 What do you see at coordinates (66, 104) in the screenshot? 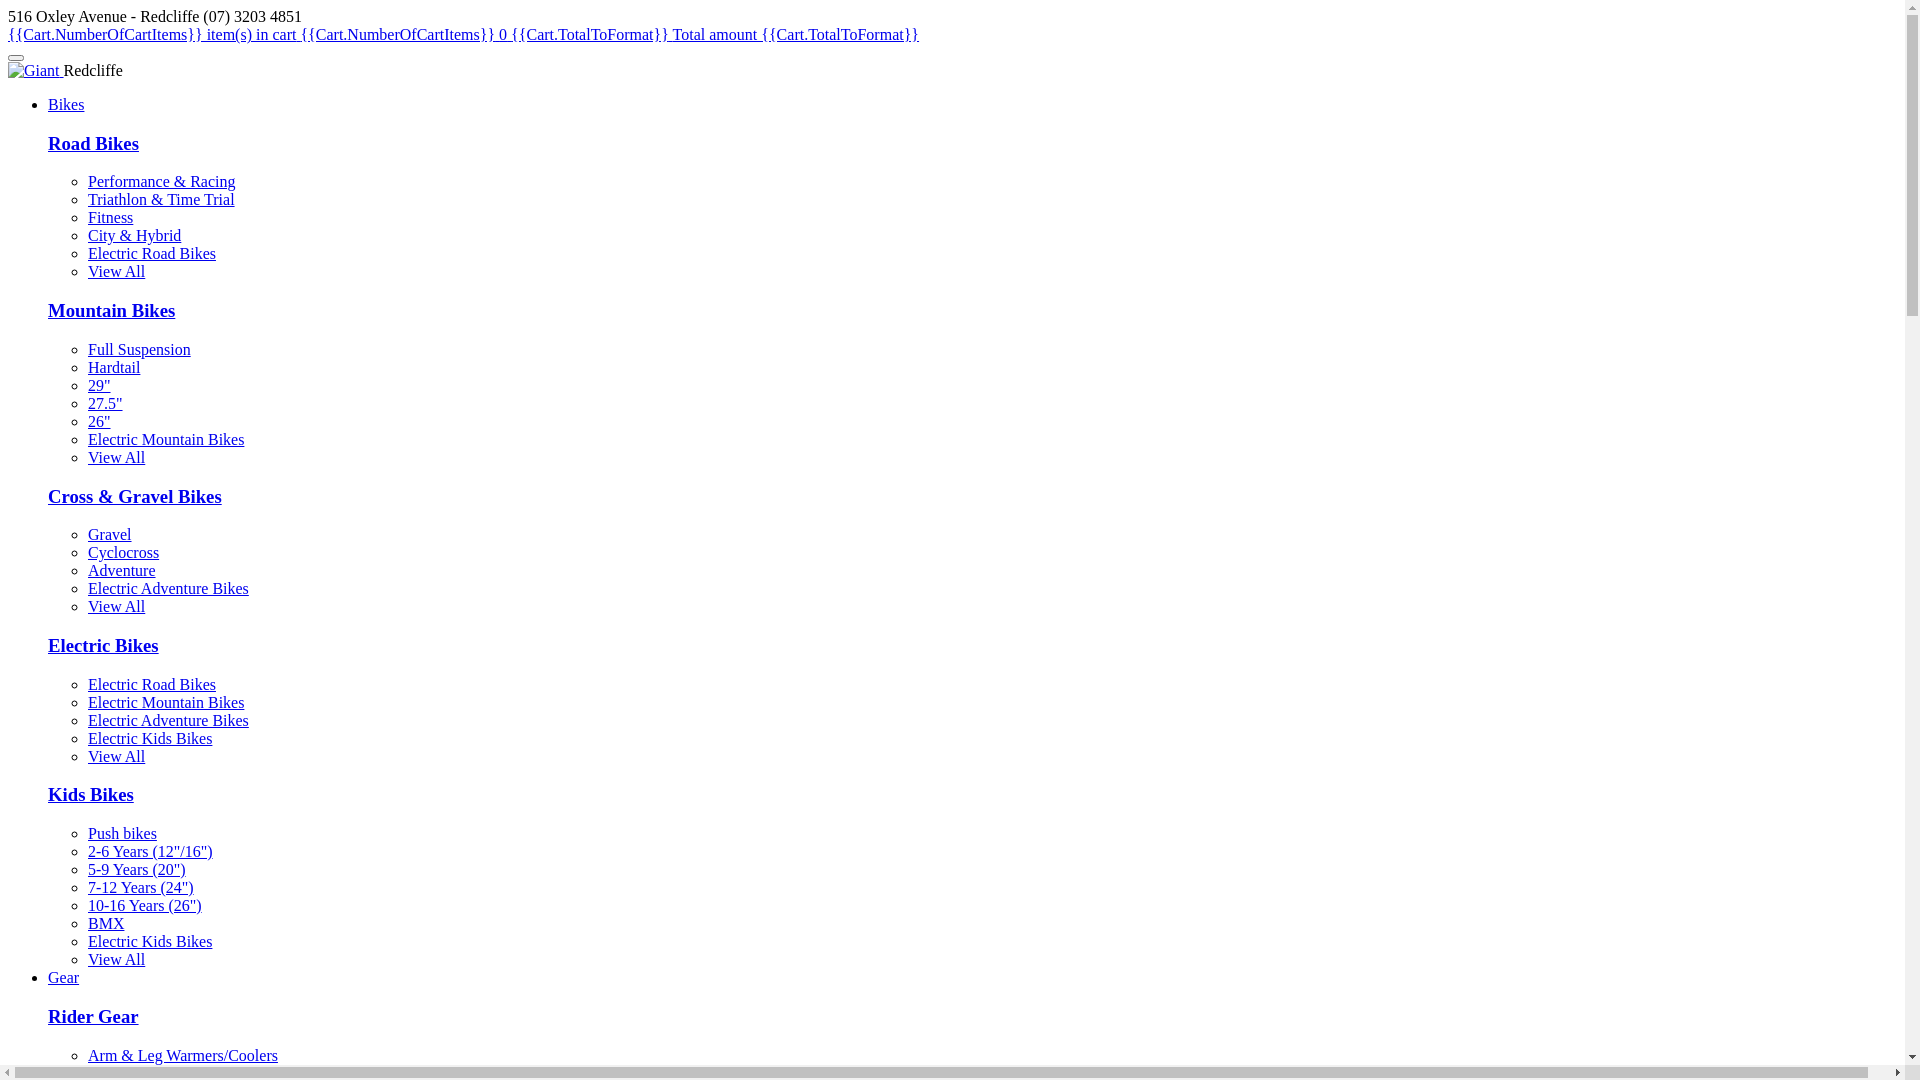
I see `Bikes` at bounding box center [66, 104].